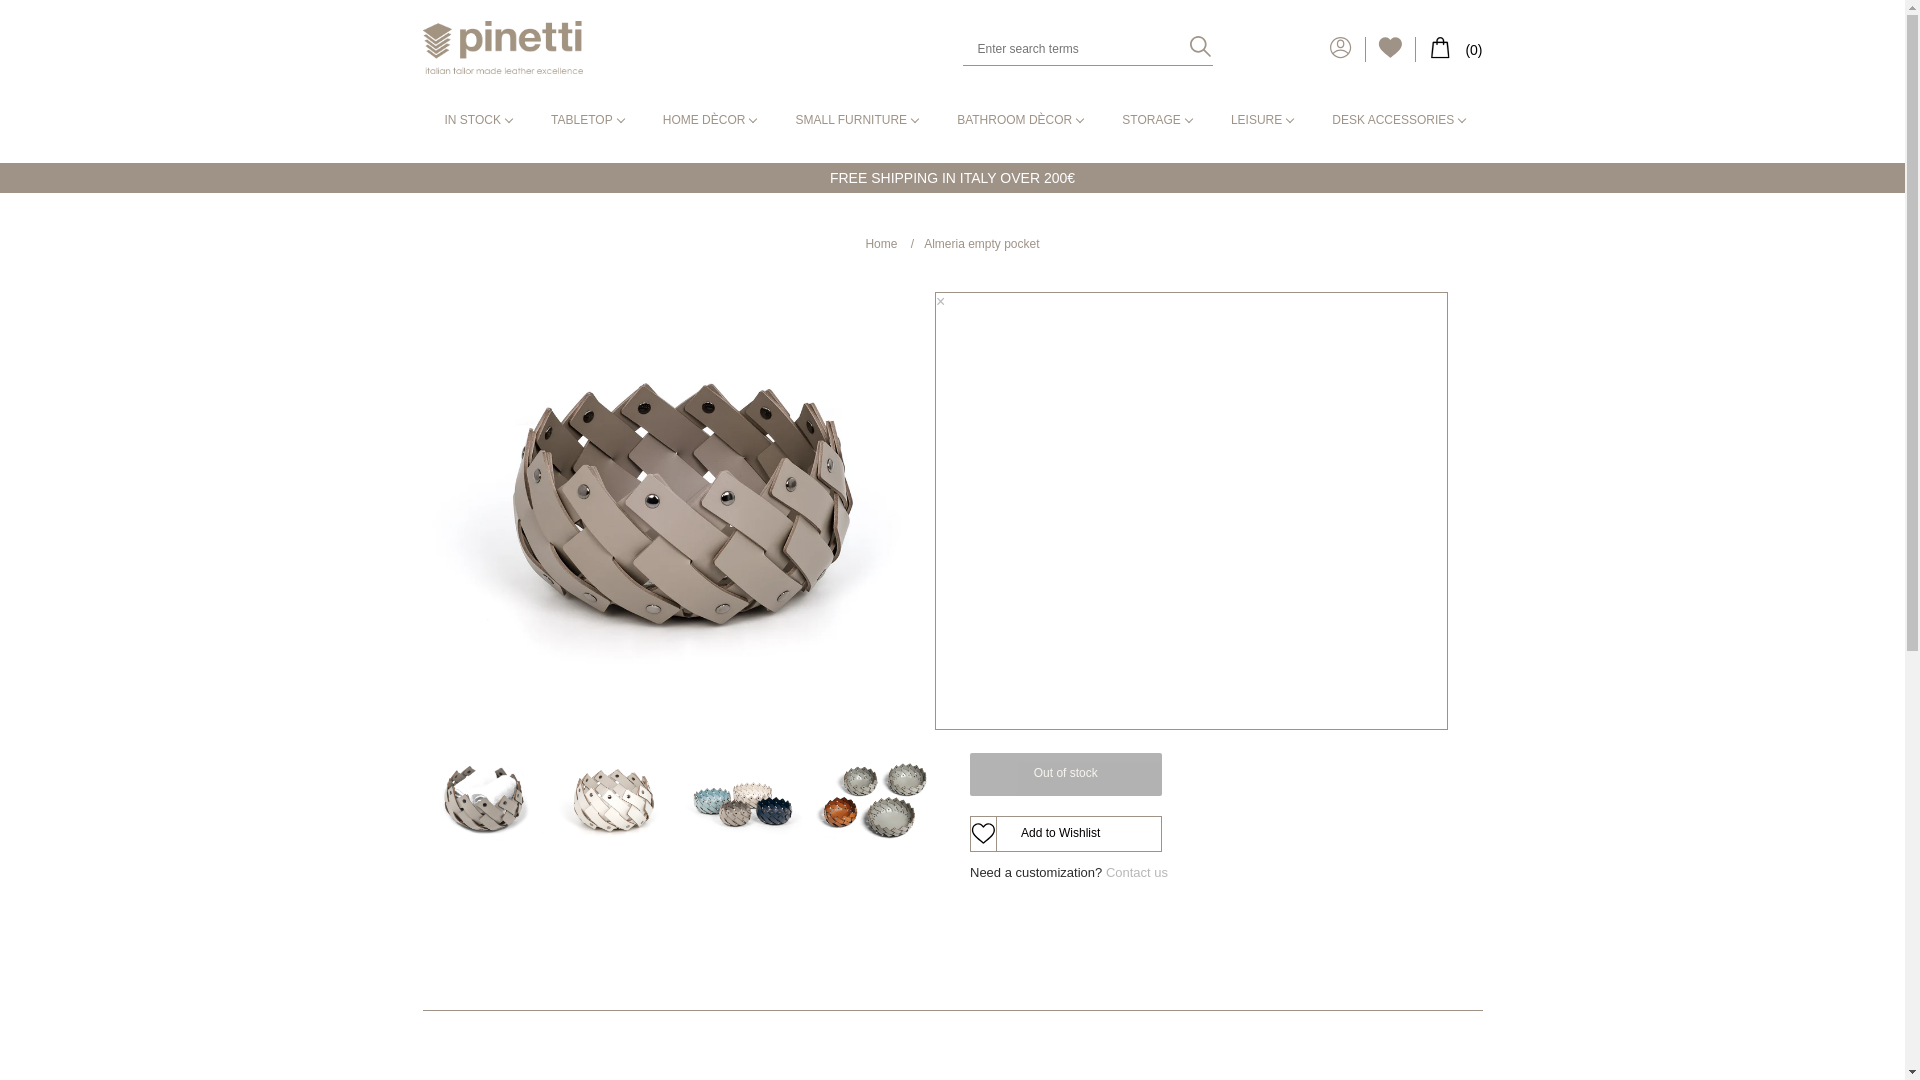  What do you see at coordinates (1121, 676) in the screenshot?
I see `1` at bounding box center [1121, 676].